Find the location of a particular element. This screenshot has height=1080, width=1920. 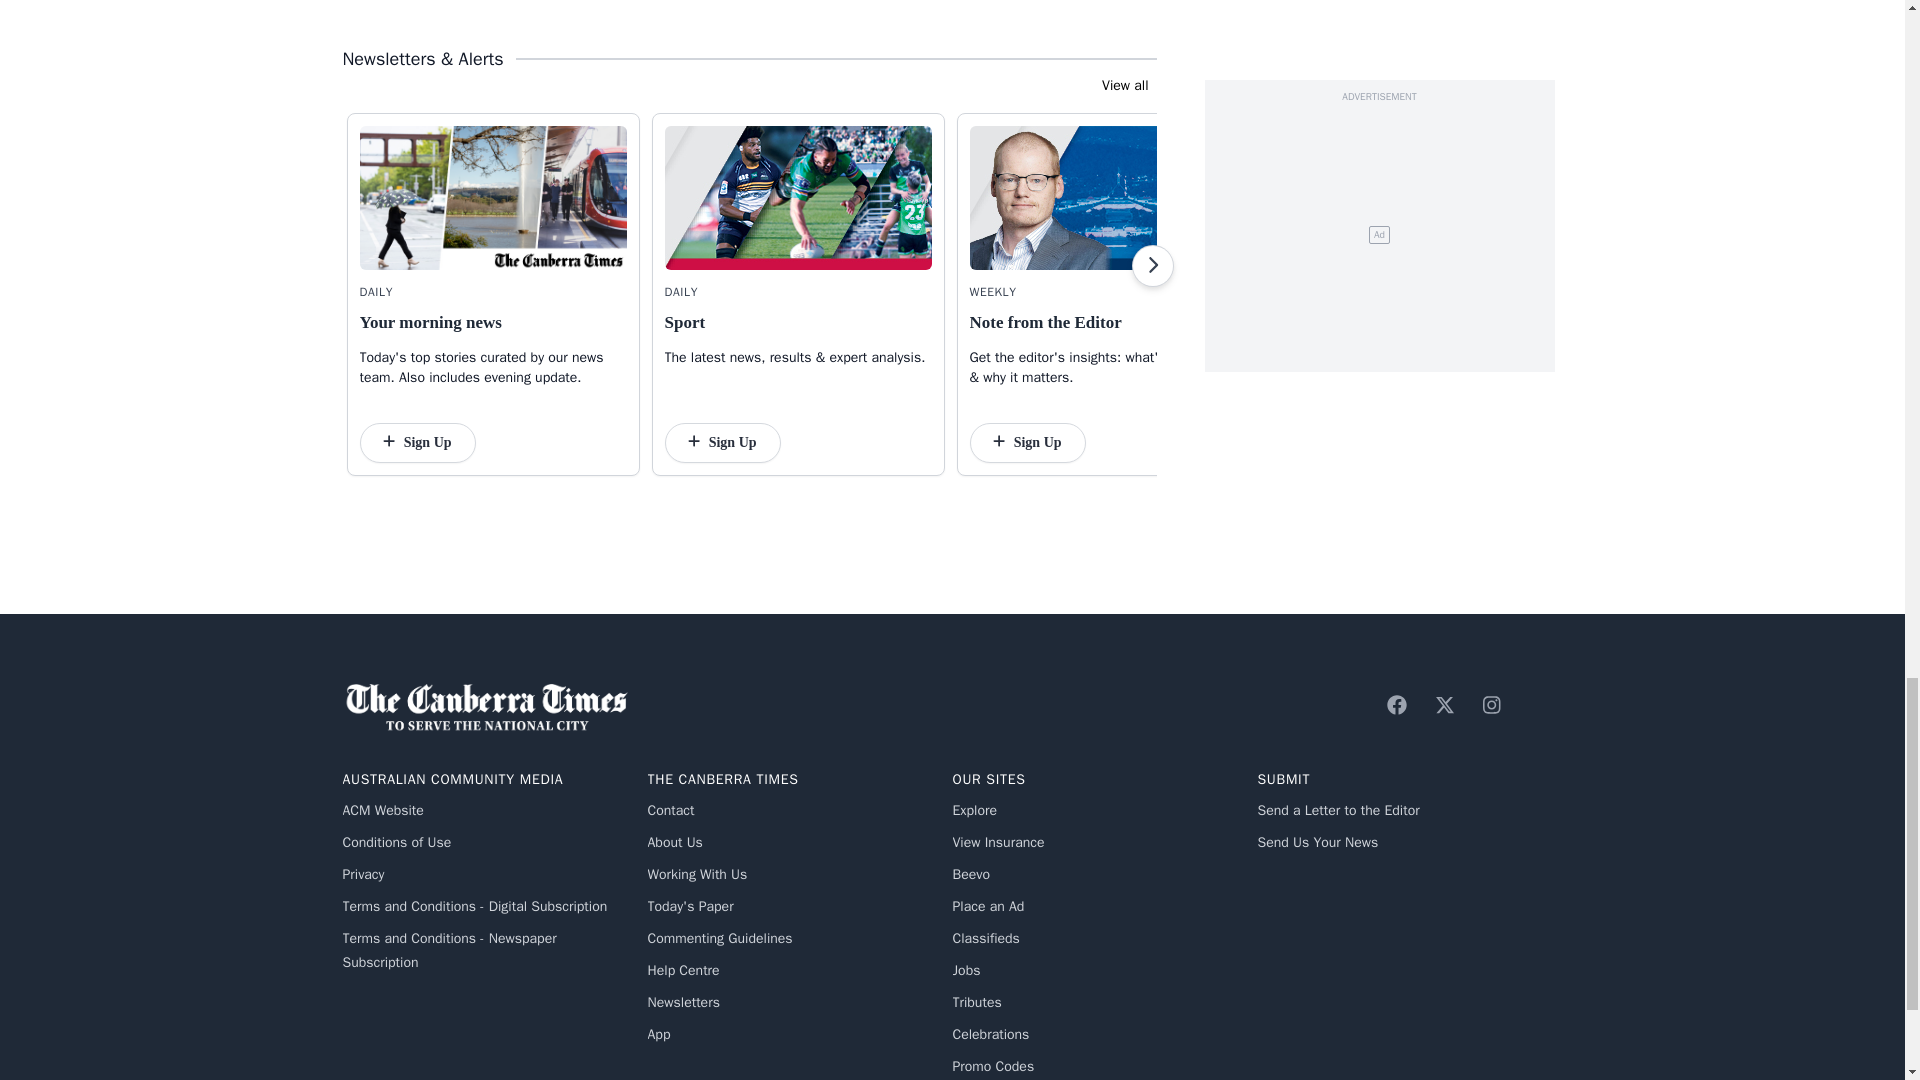

Note from the Editor Newsletter is located at coordinates (1102, 198).